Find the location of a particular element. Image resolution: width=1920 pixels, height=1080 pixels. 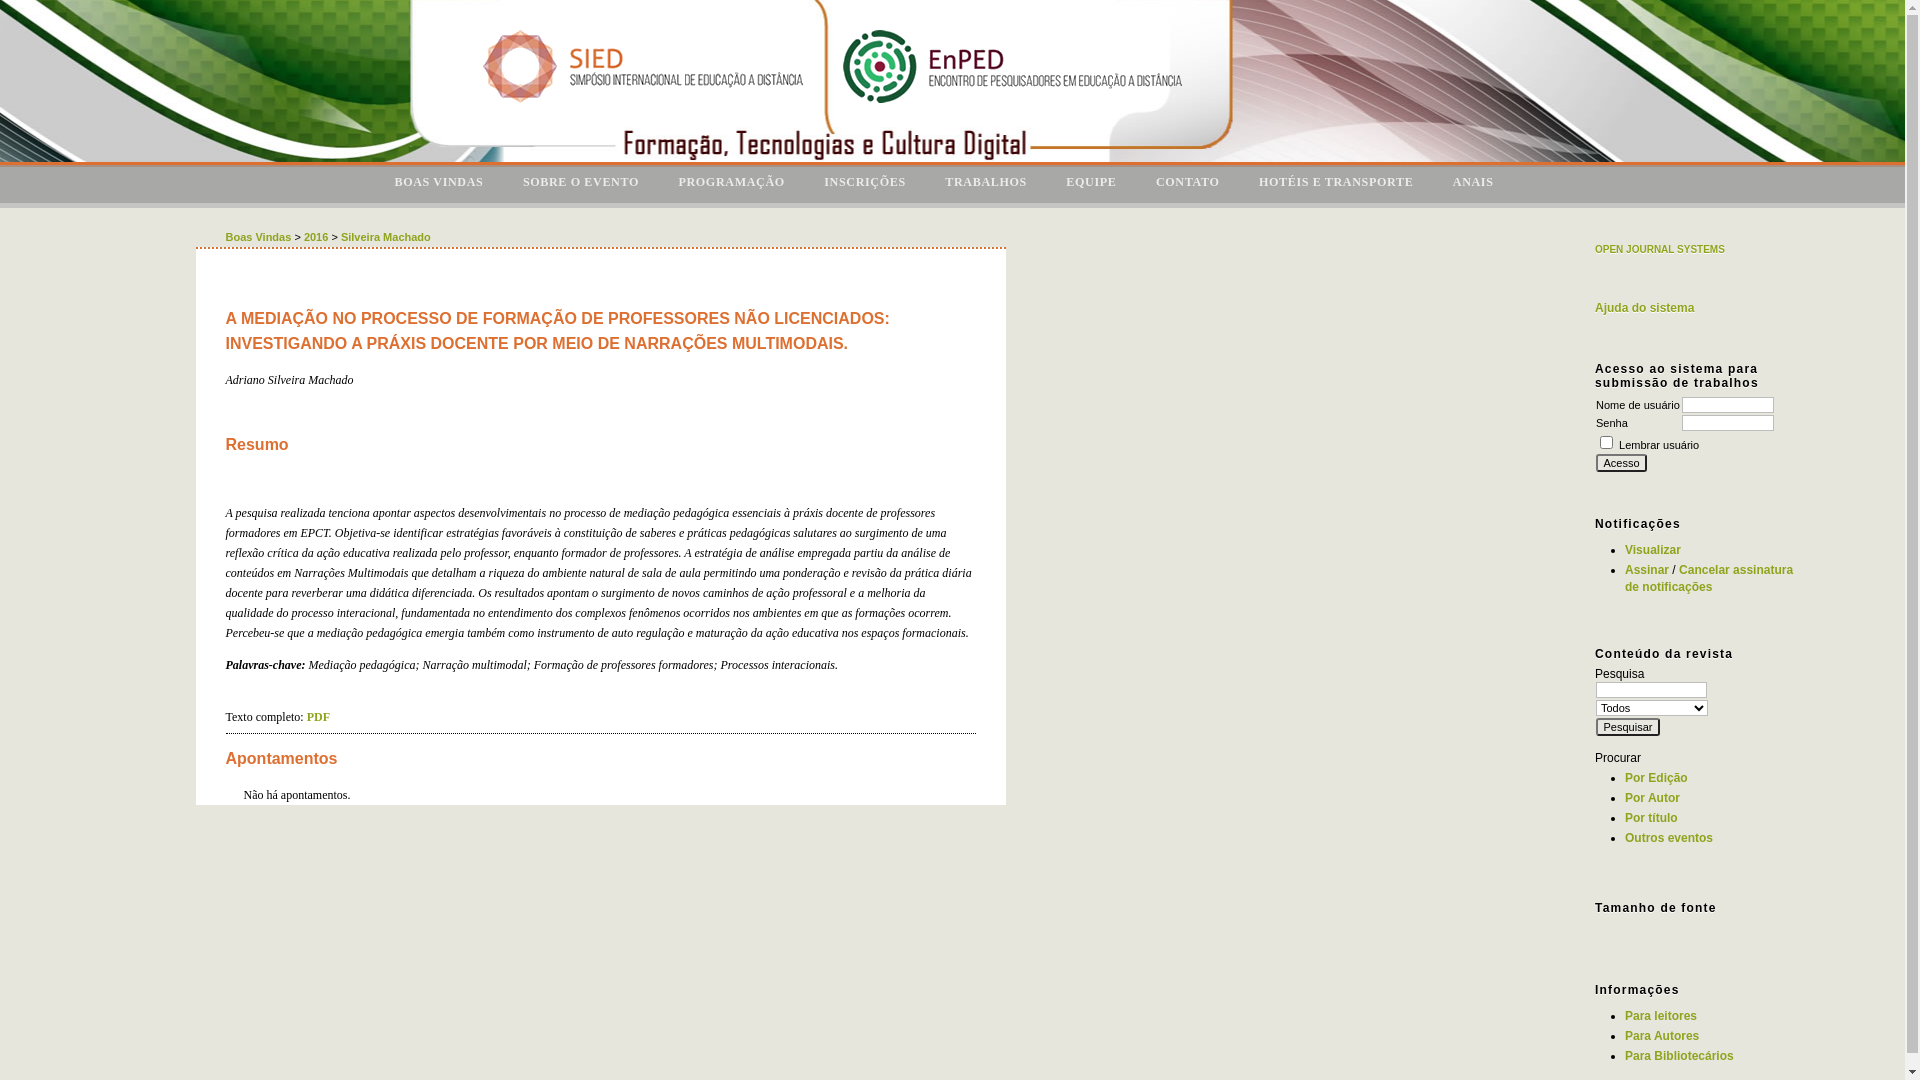

Boas Vindas is located at coordinates (259, 237).